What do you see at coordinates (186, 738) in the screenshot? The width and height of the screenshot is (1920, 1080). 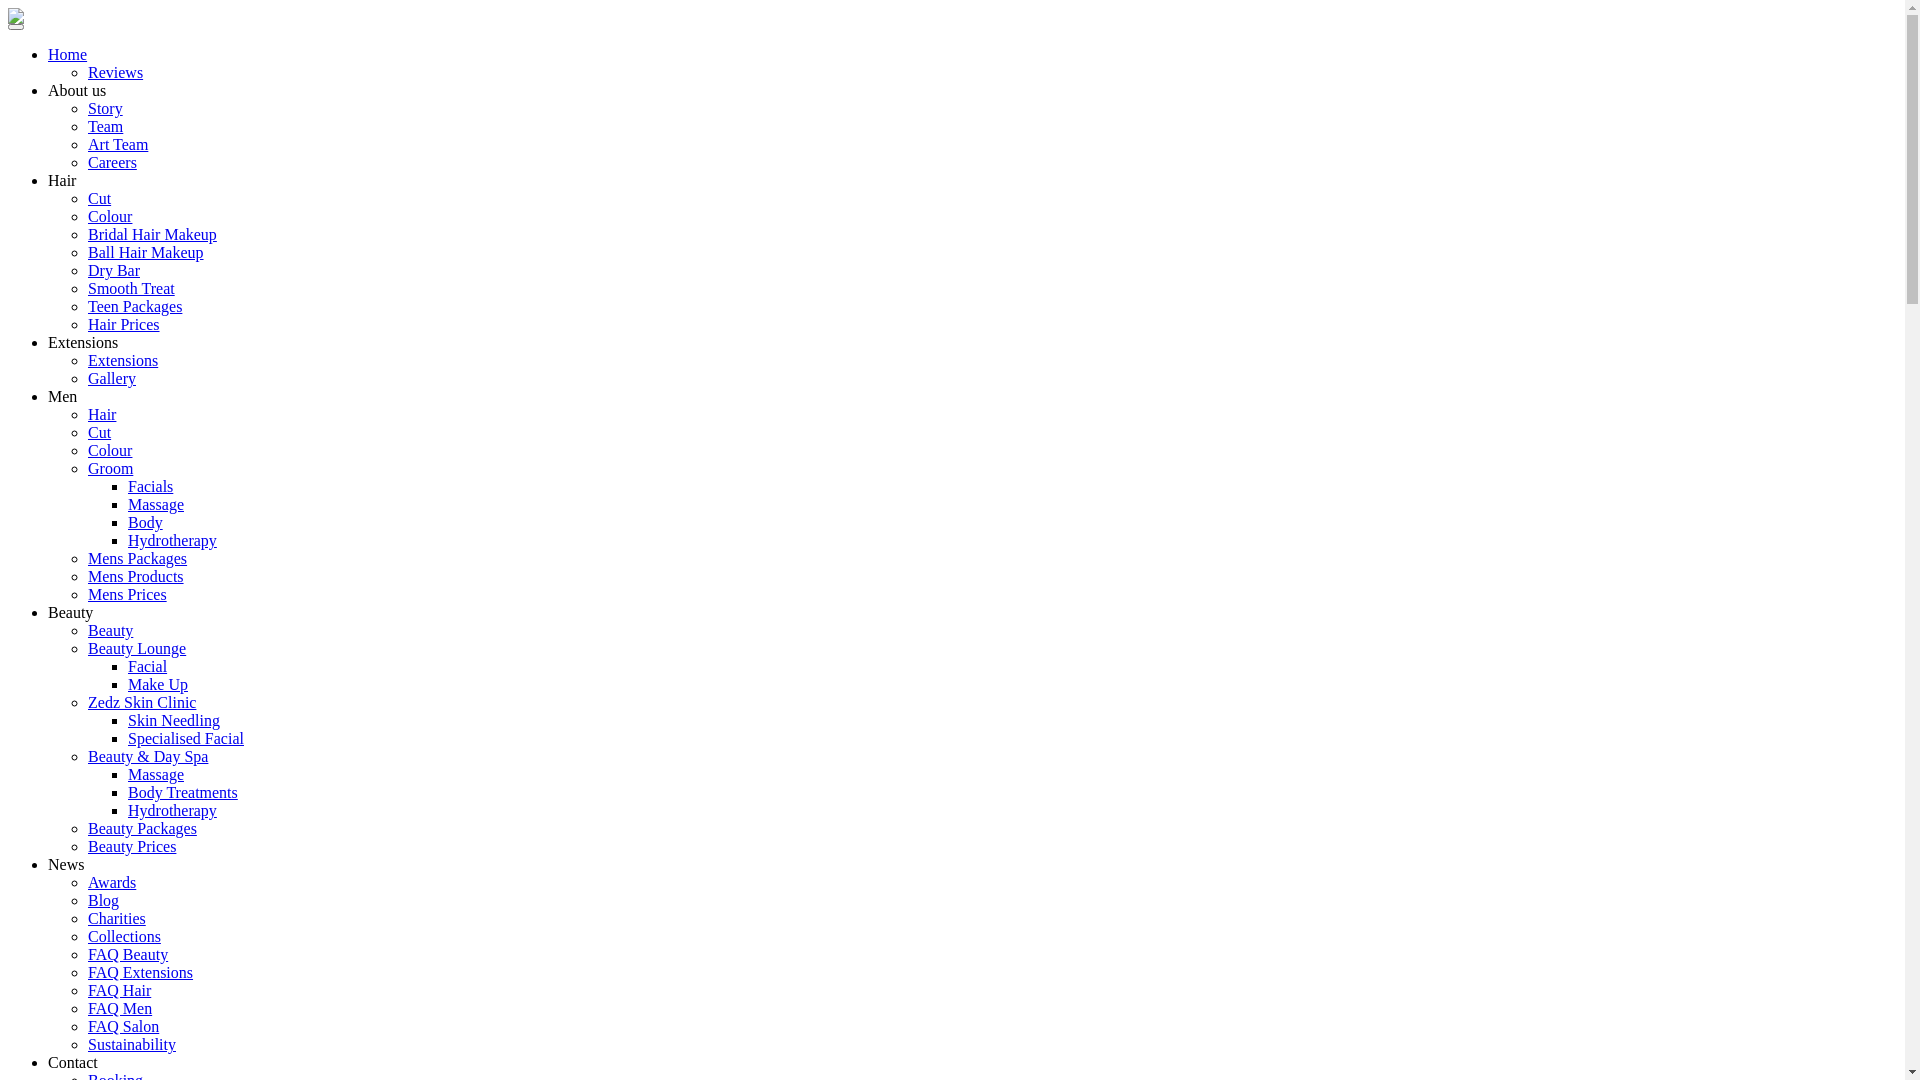 I see `Specialised Facial` at bounding box center [186, 738].